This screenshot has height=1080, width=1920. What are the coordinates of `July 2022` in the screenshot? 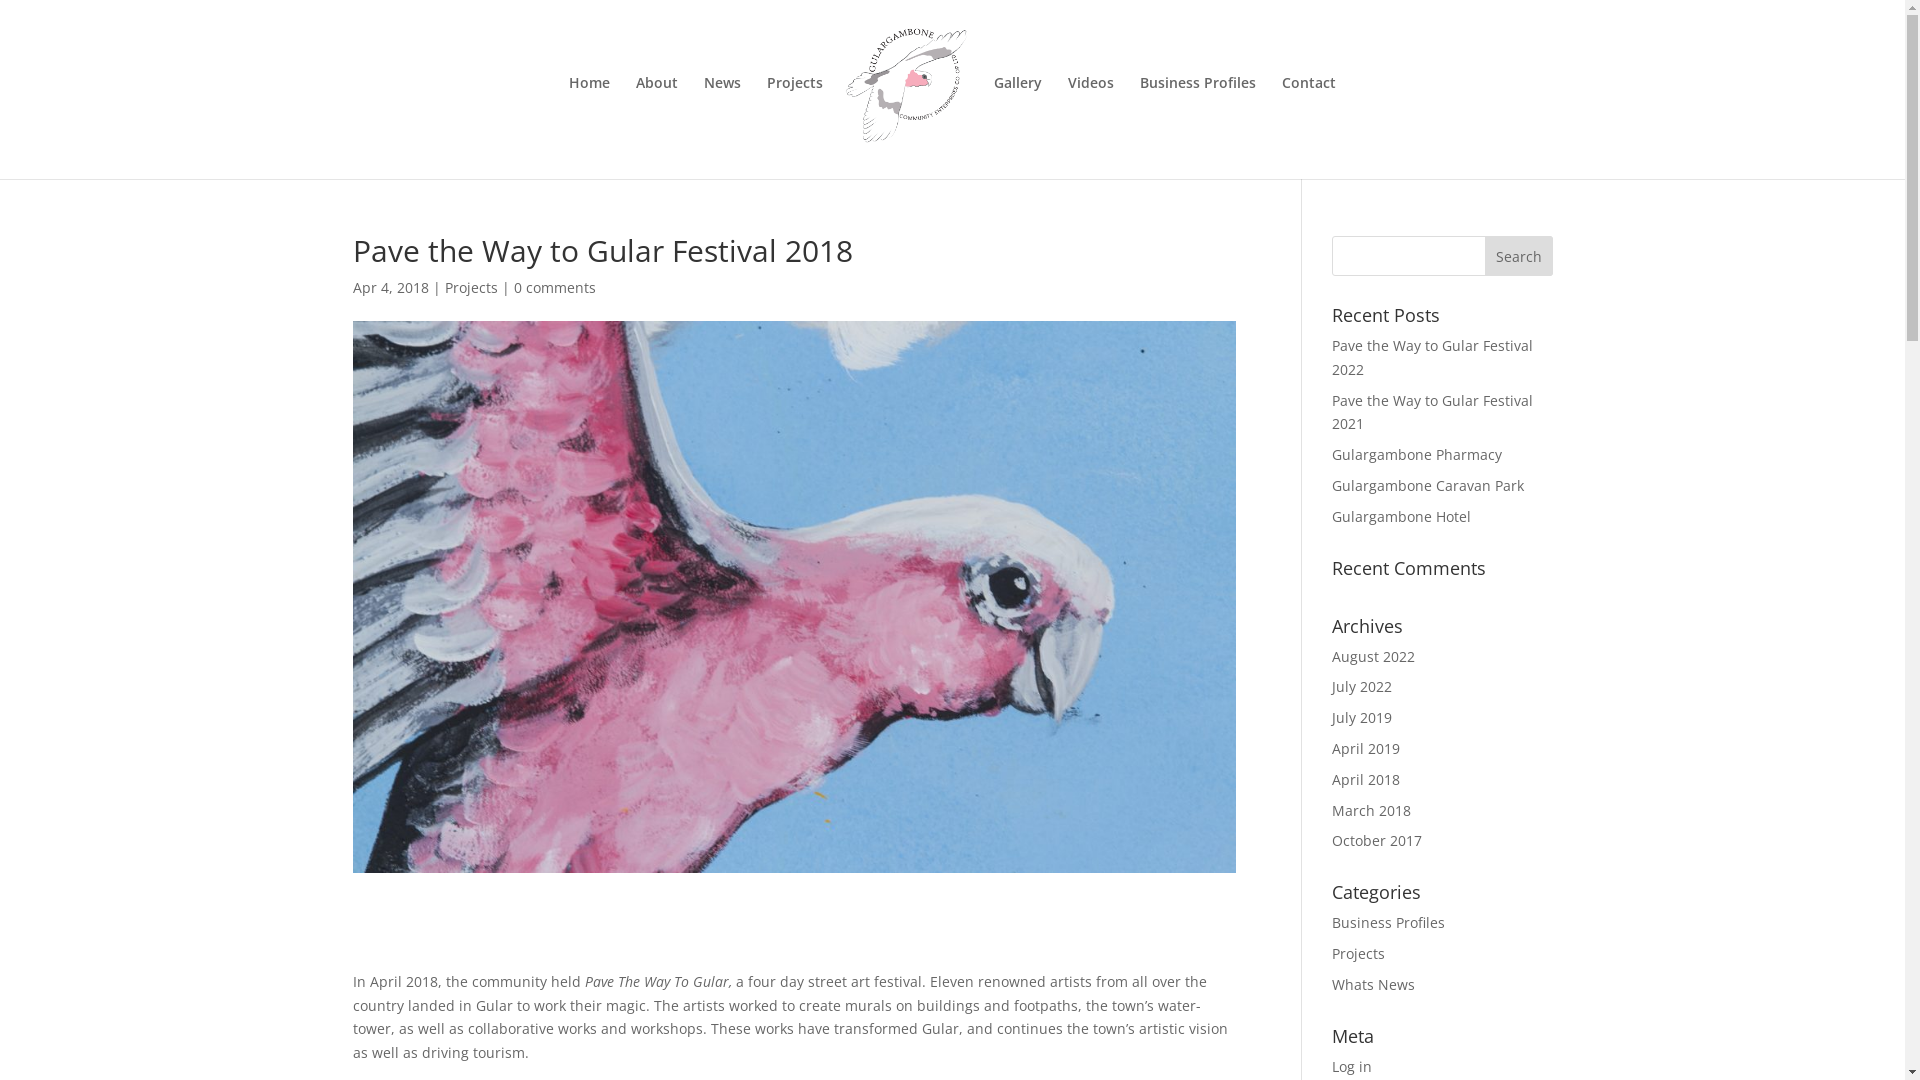 It's located at (1362, 686).